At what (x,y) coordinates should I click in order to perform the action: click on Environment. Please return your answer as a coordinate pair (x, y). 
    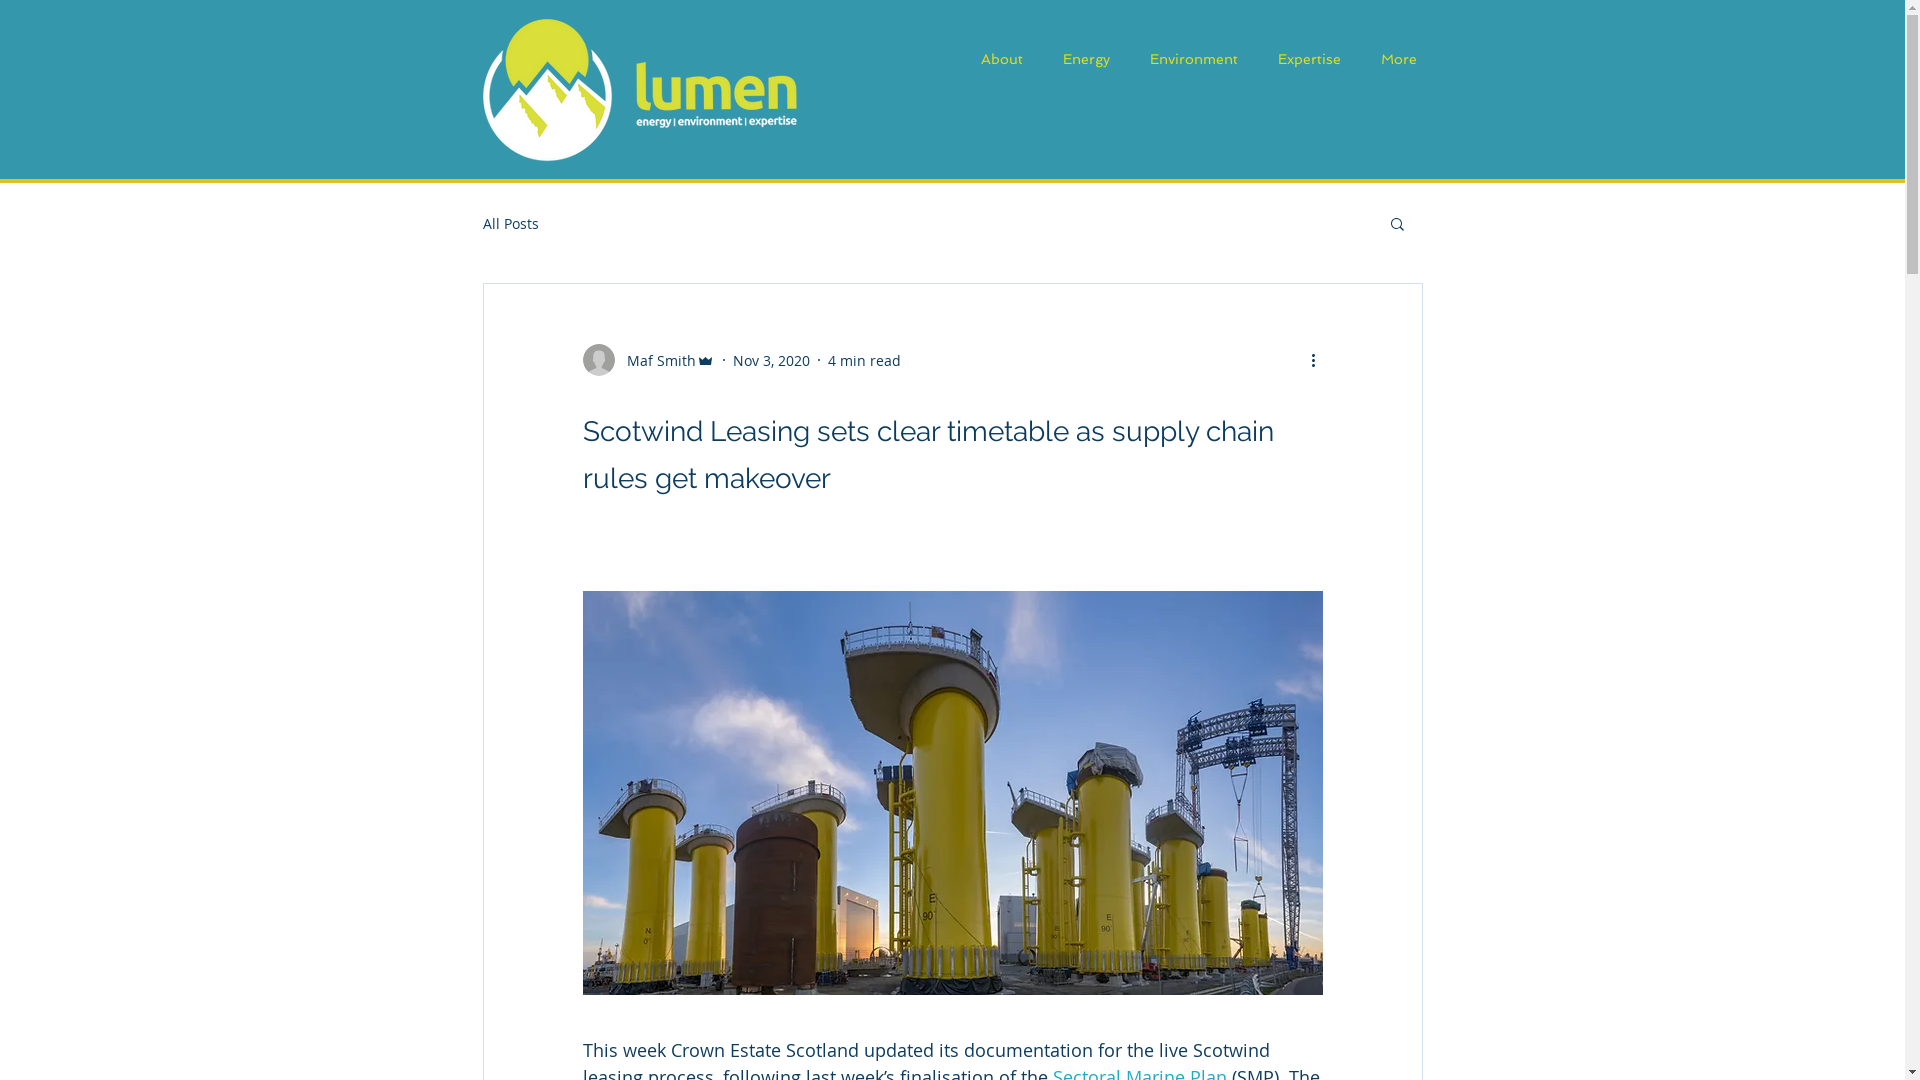
    Looking at the image, I should click on (1194, 60).